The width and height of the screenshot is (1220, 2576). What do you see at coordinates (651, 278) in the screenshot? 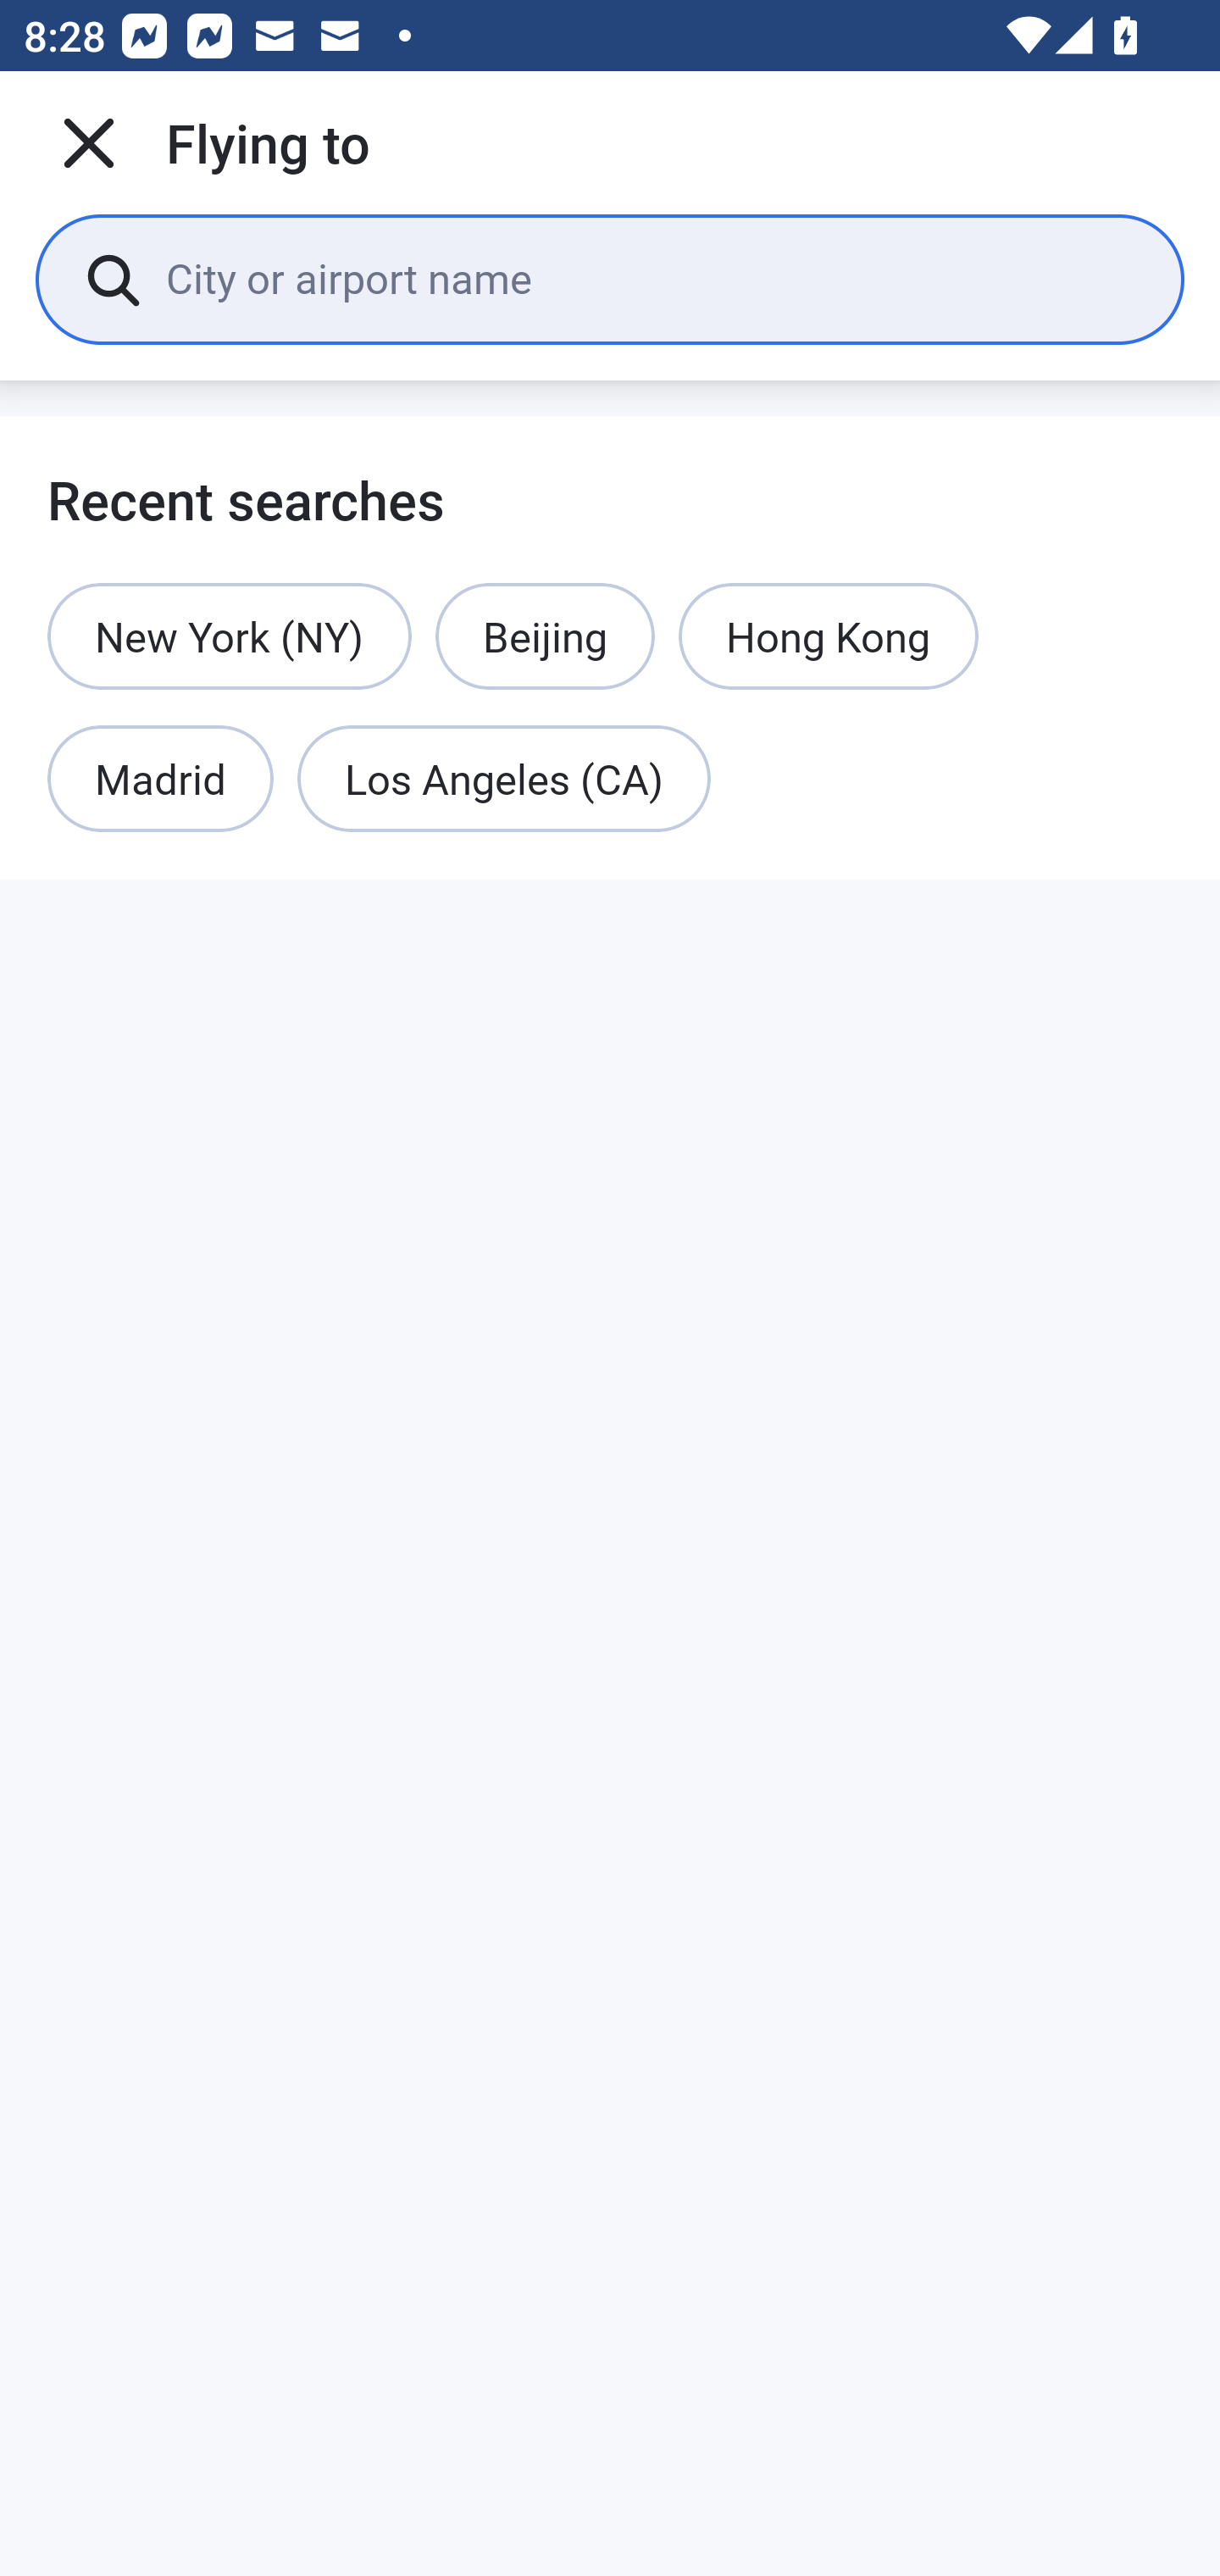
I see `City or airport name` at bounding box center [651, 278].